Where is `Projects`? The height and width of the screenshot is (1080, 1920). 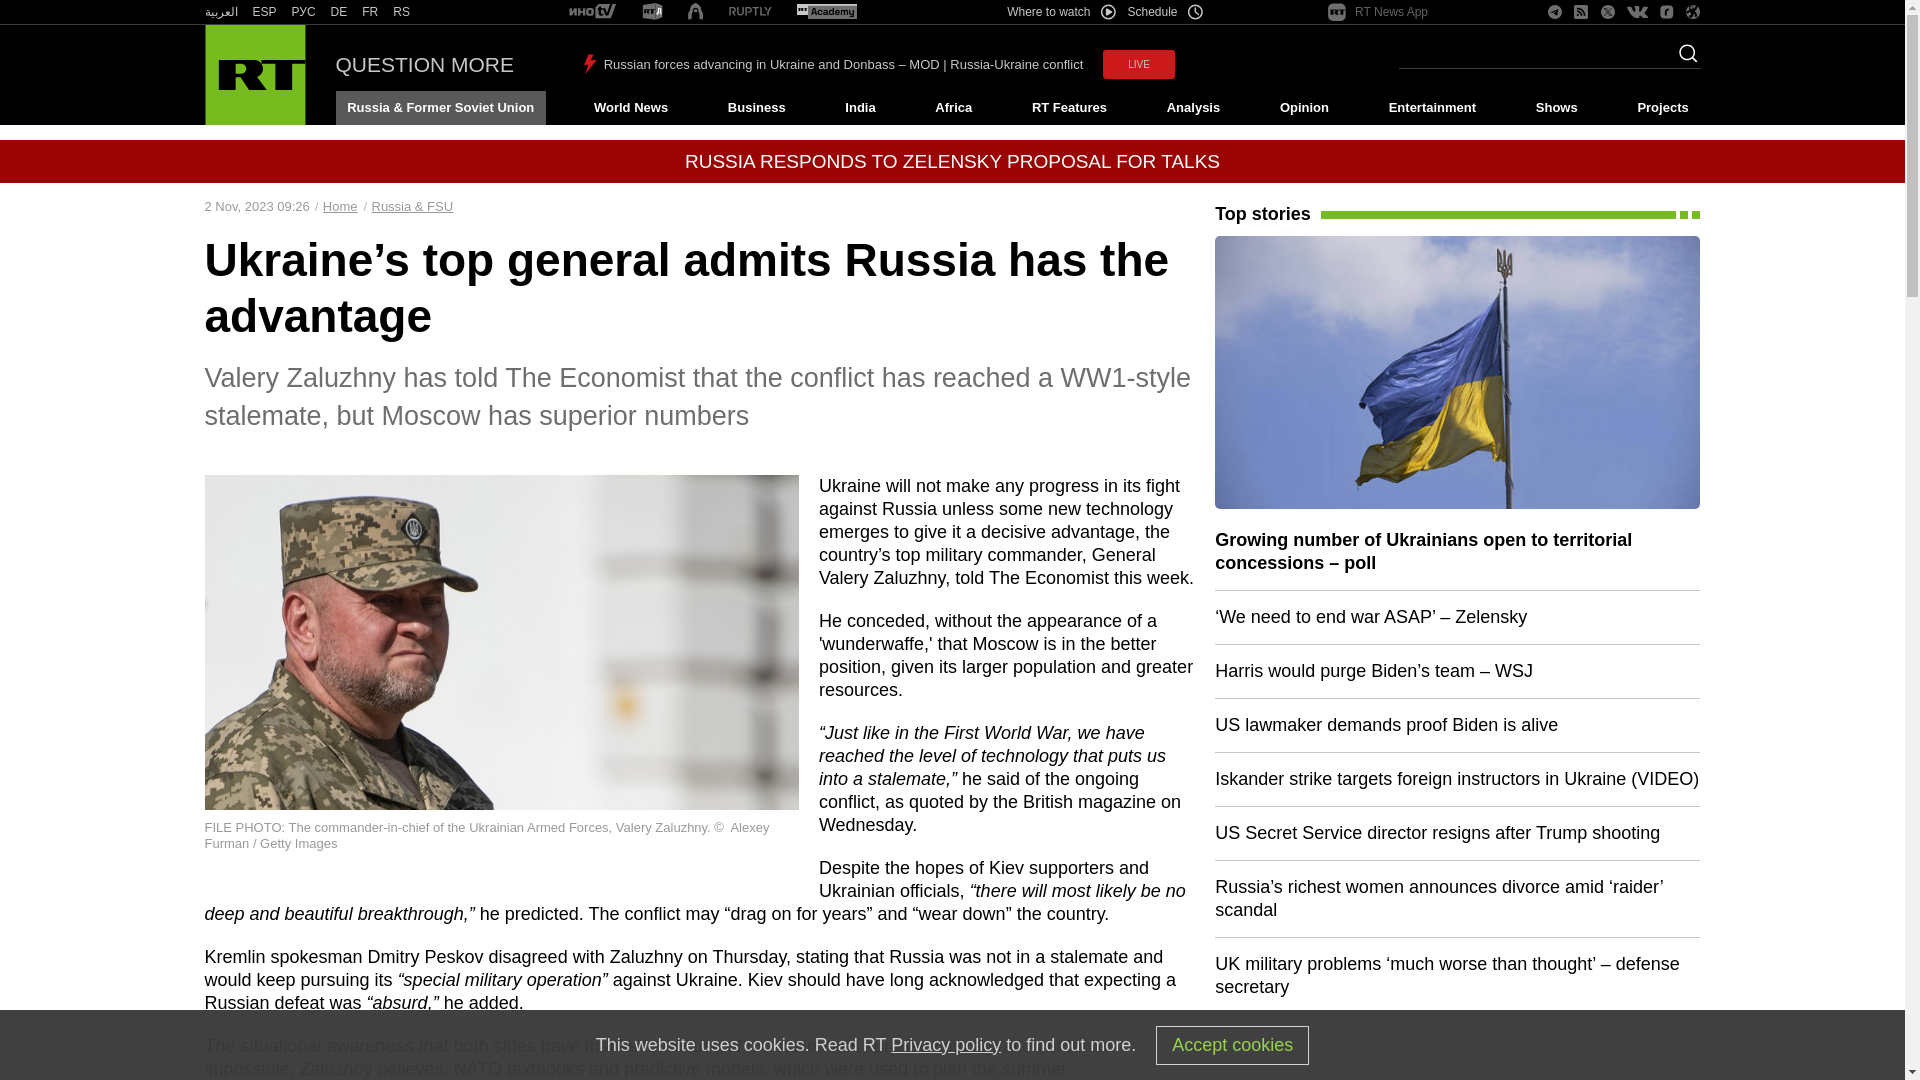
Projects is located at coordinates (1664, 108).